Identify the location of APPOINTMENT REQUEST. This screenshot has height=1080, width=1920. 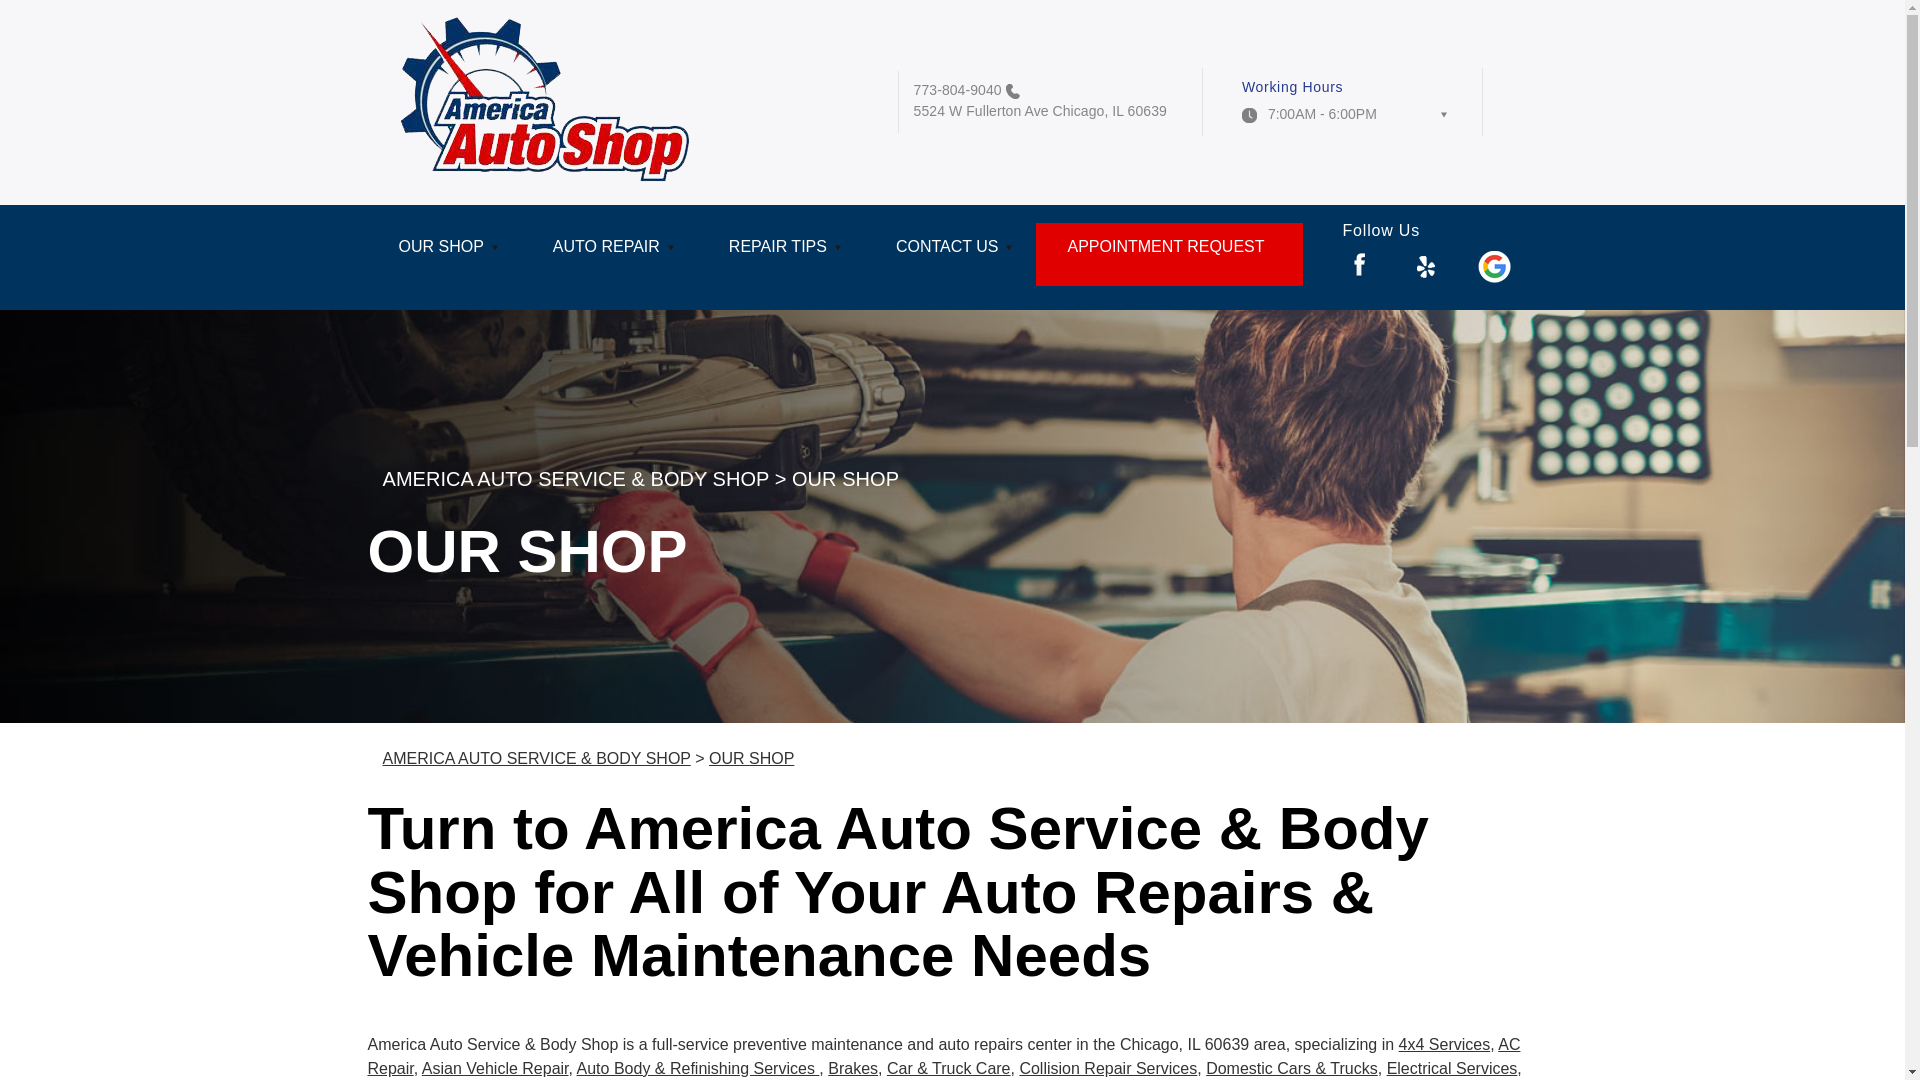
(1168, 254).